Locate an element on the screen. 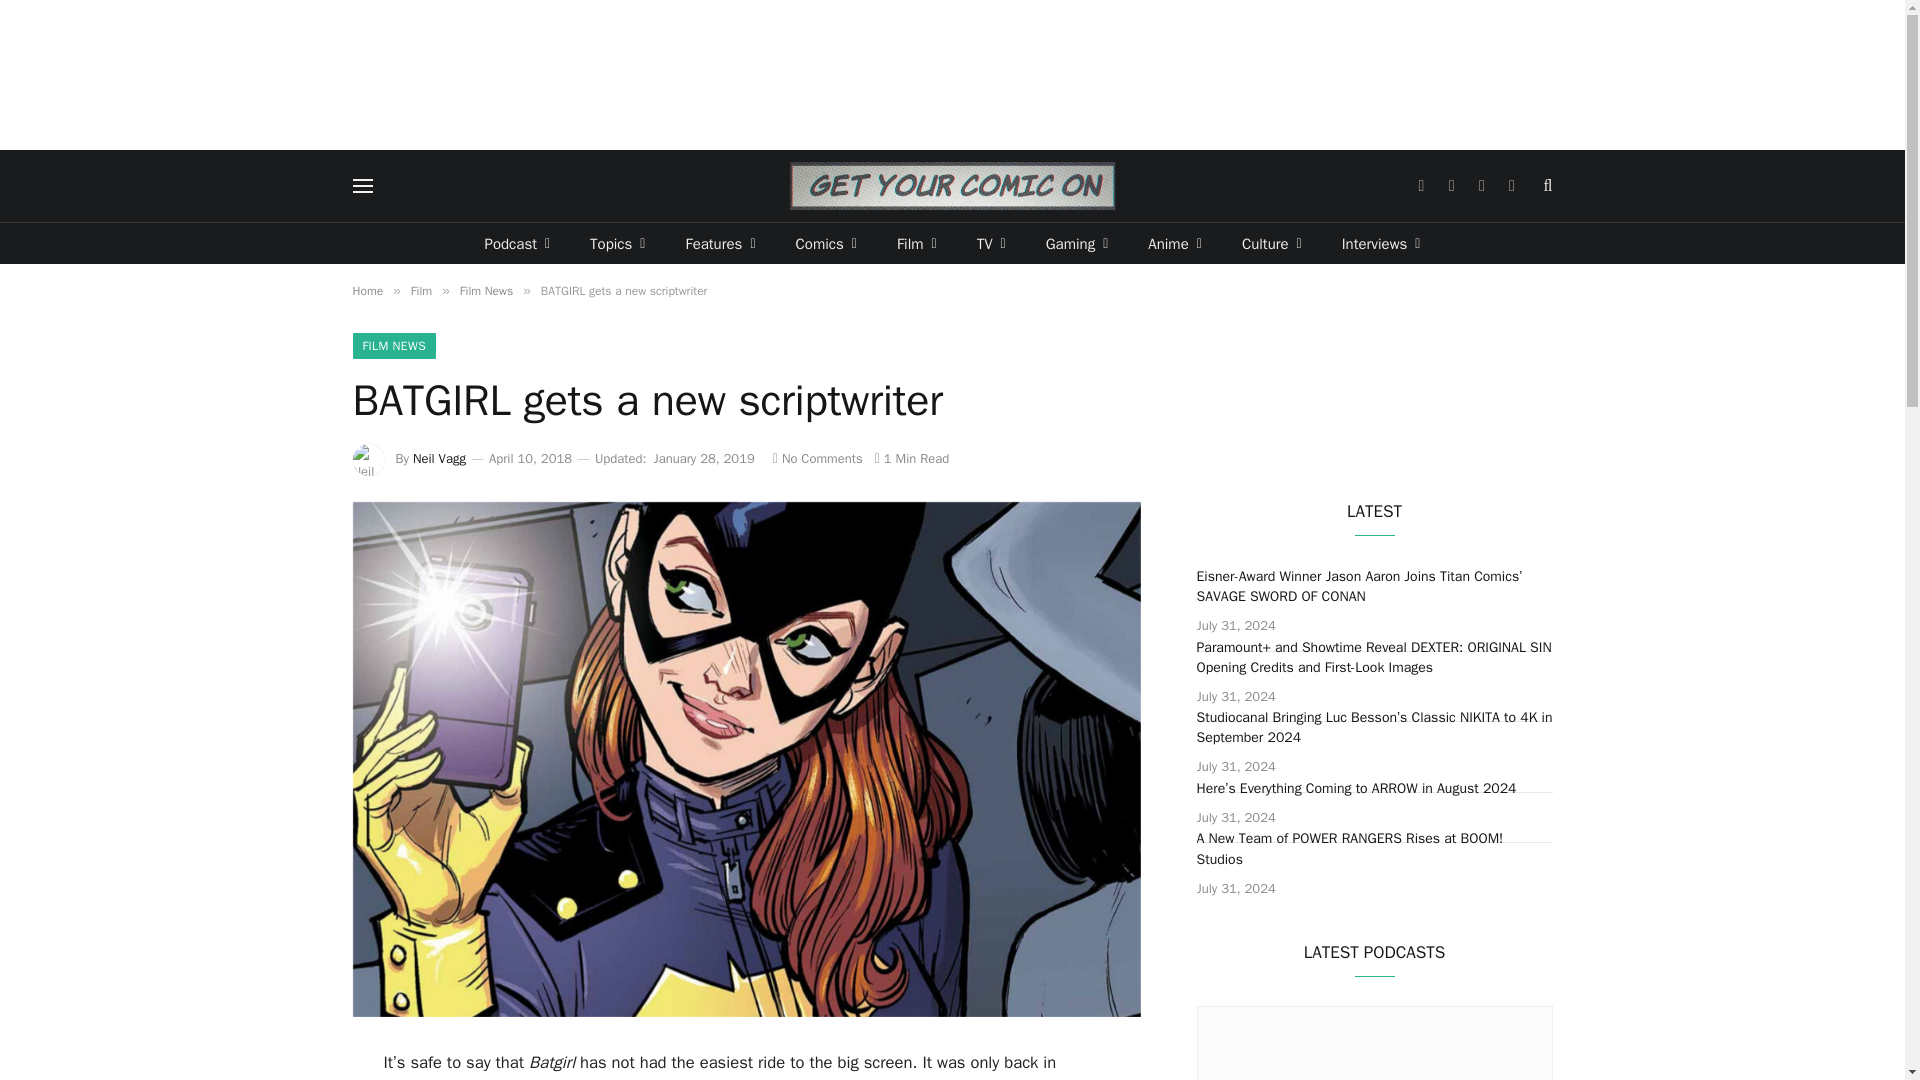 The height and width of the screenshot is (1080, 1920). Podcast is located at coordinates (517, 242).